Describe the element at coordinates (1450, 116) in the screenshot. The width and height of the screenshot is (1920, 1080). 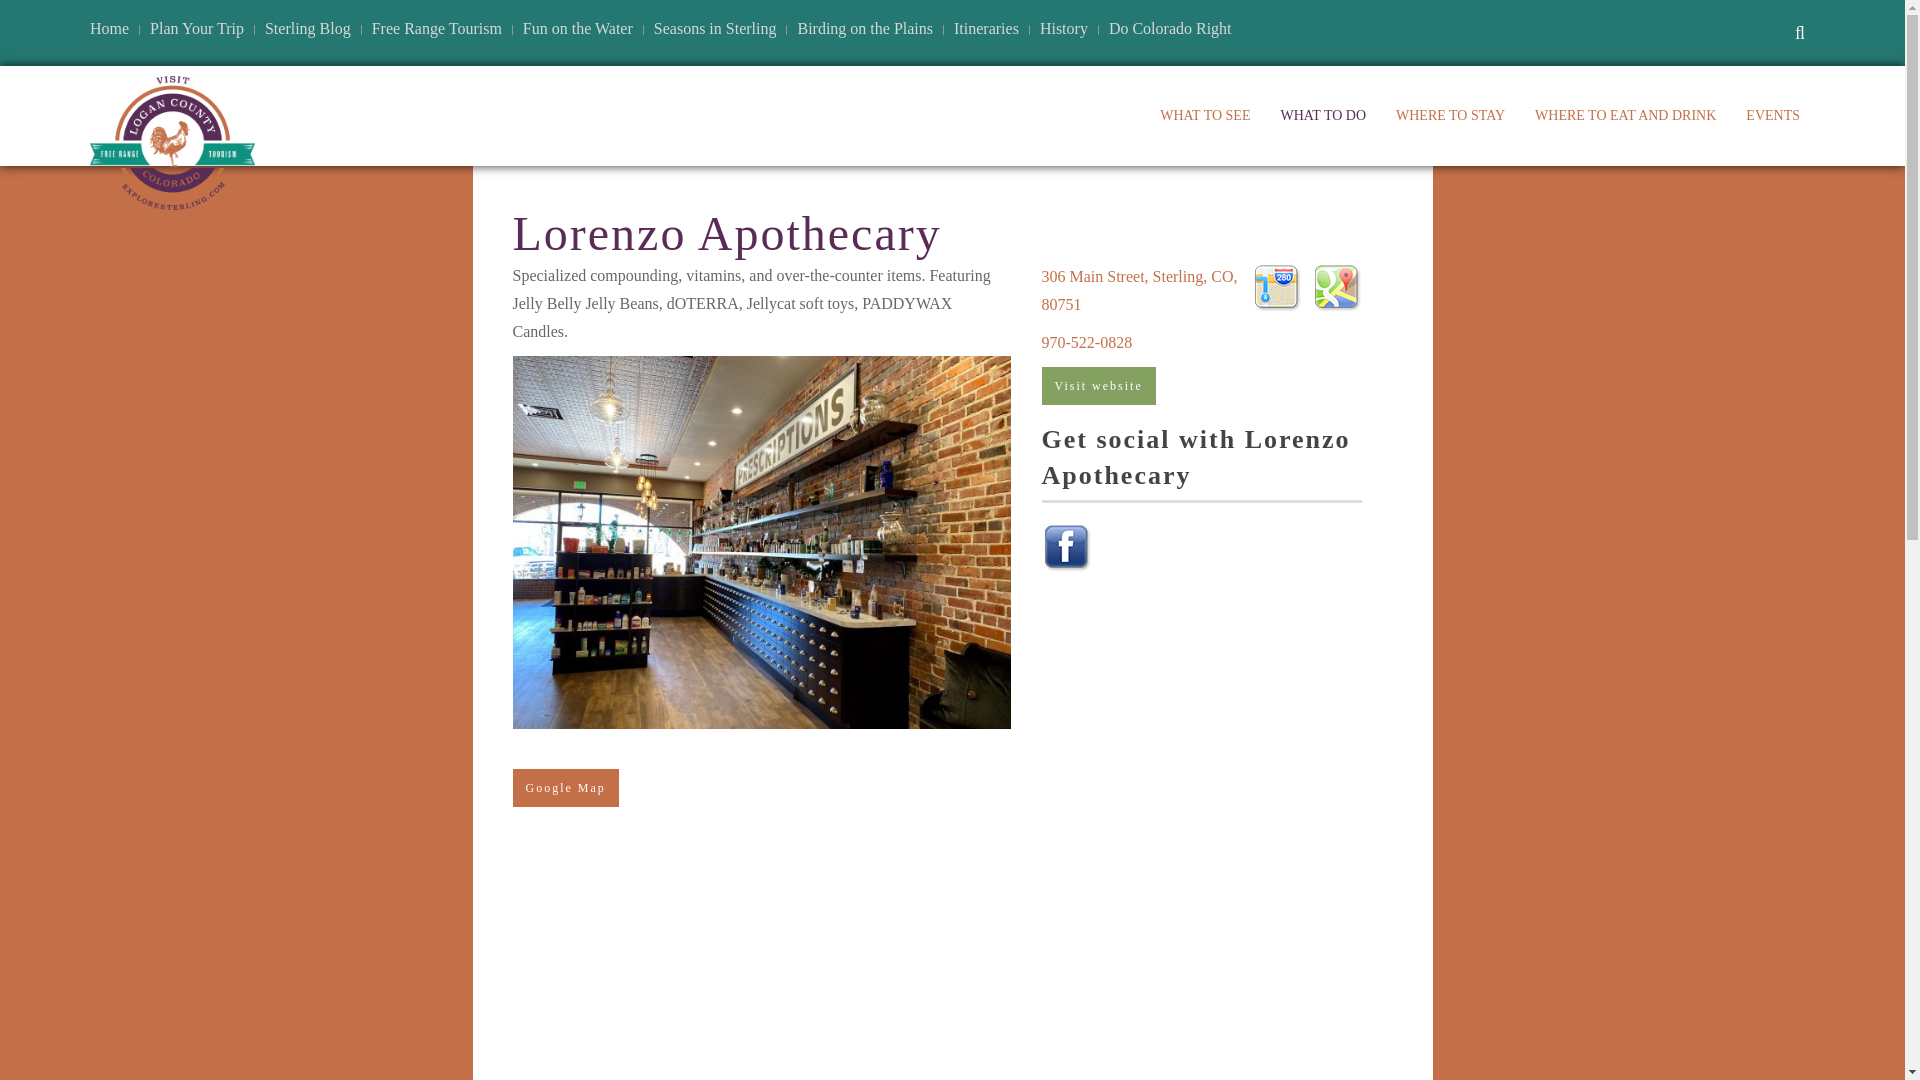
I see `WHERE TO STAY` at that location.